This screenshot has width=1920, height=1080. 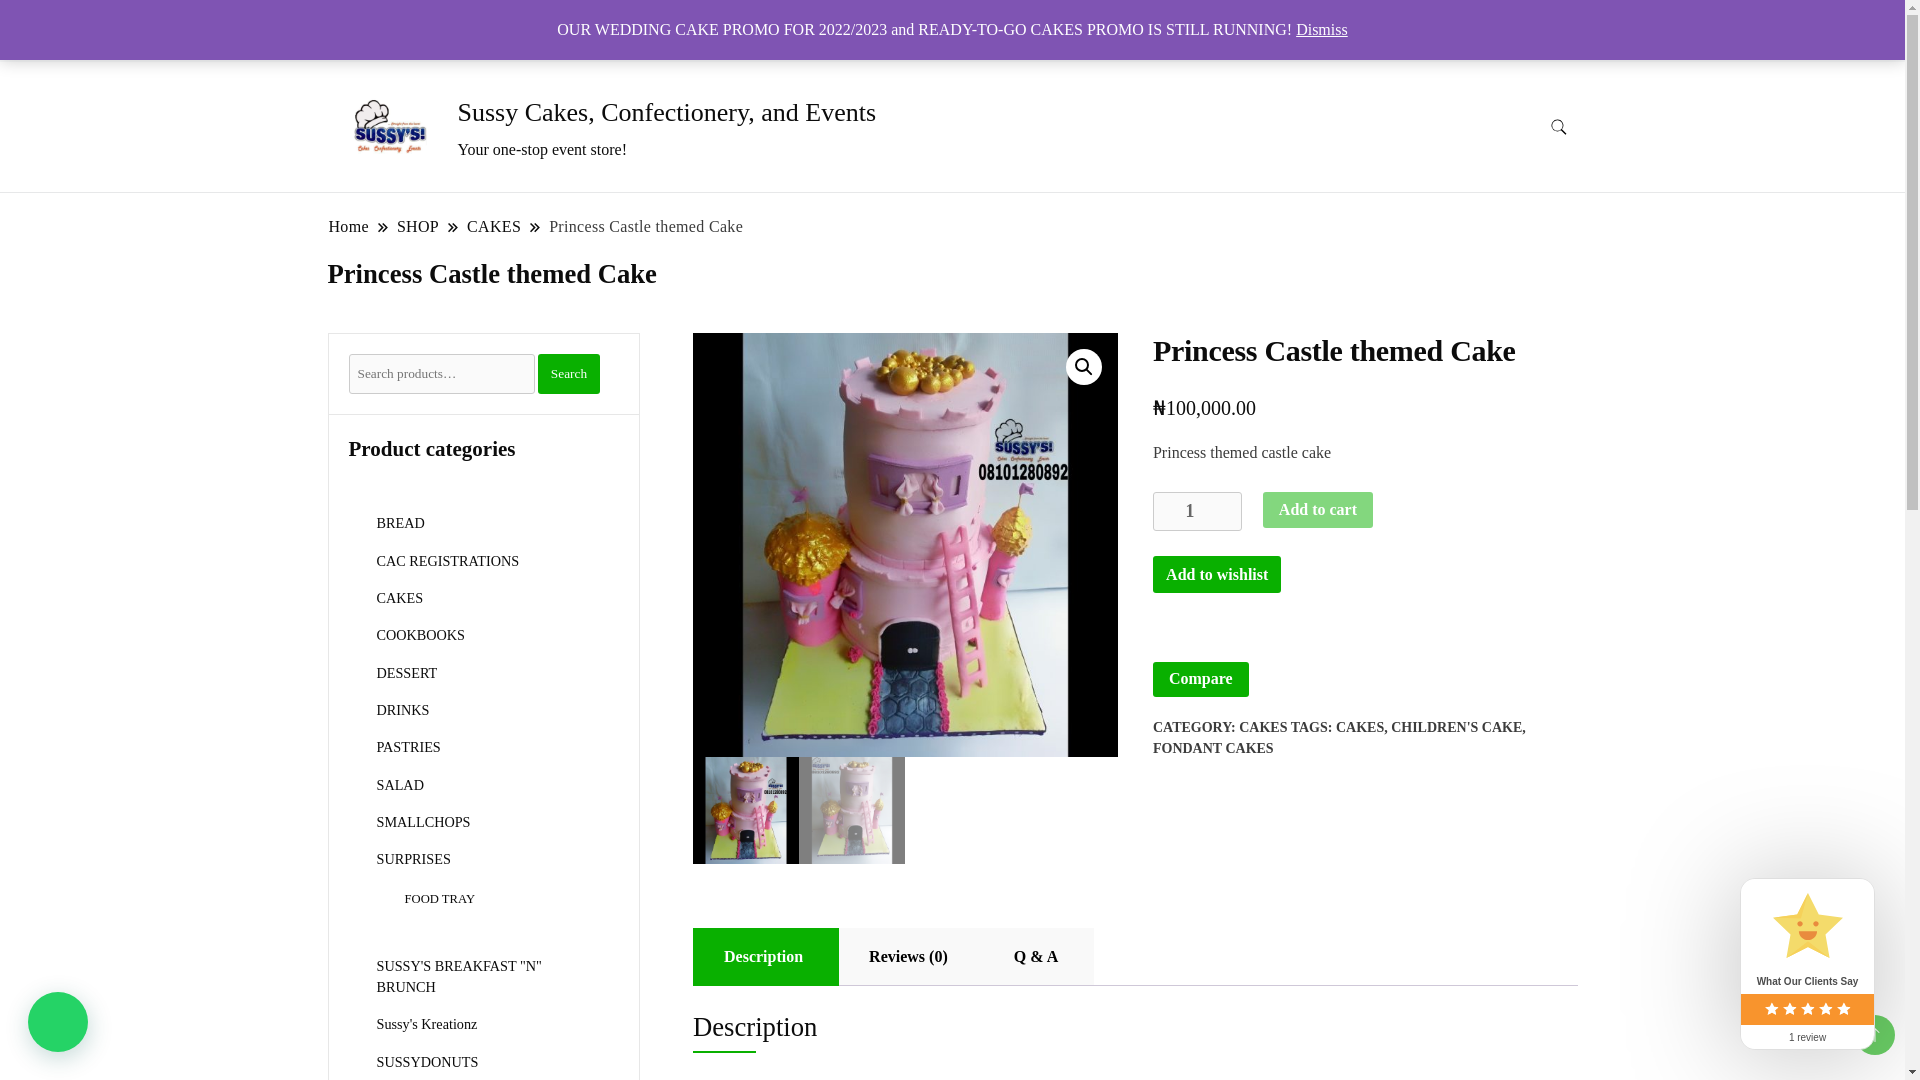 I want to click on Cart, so click(x=698, y=14).